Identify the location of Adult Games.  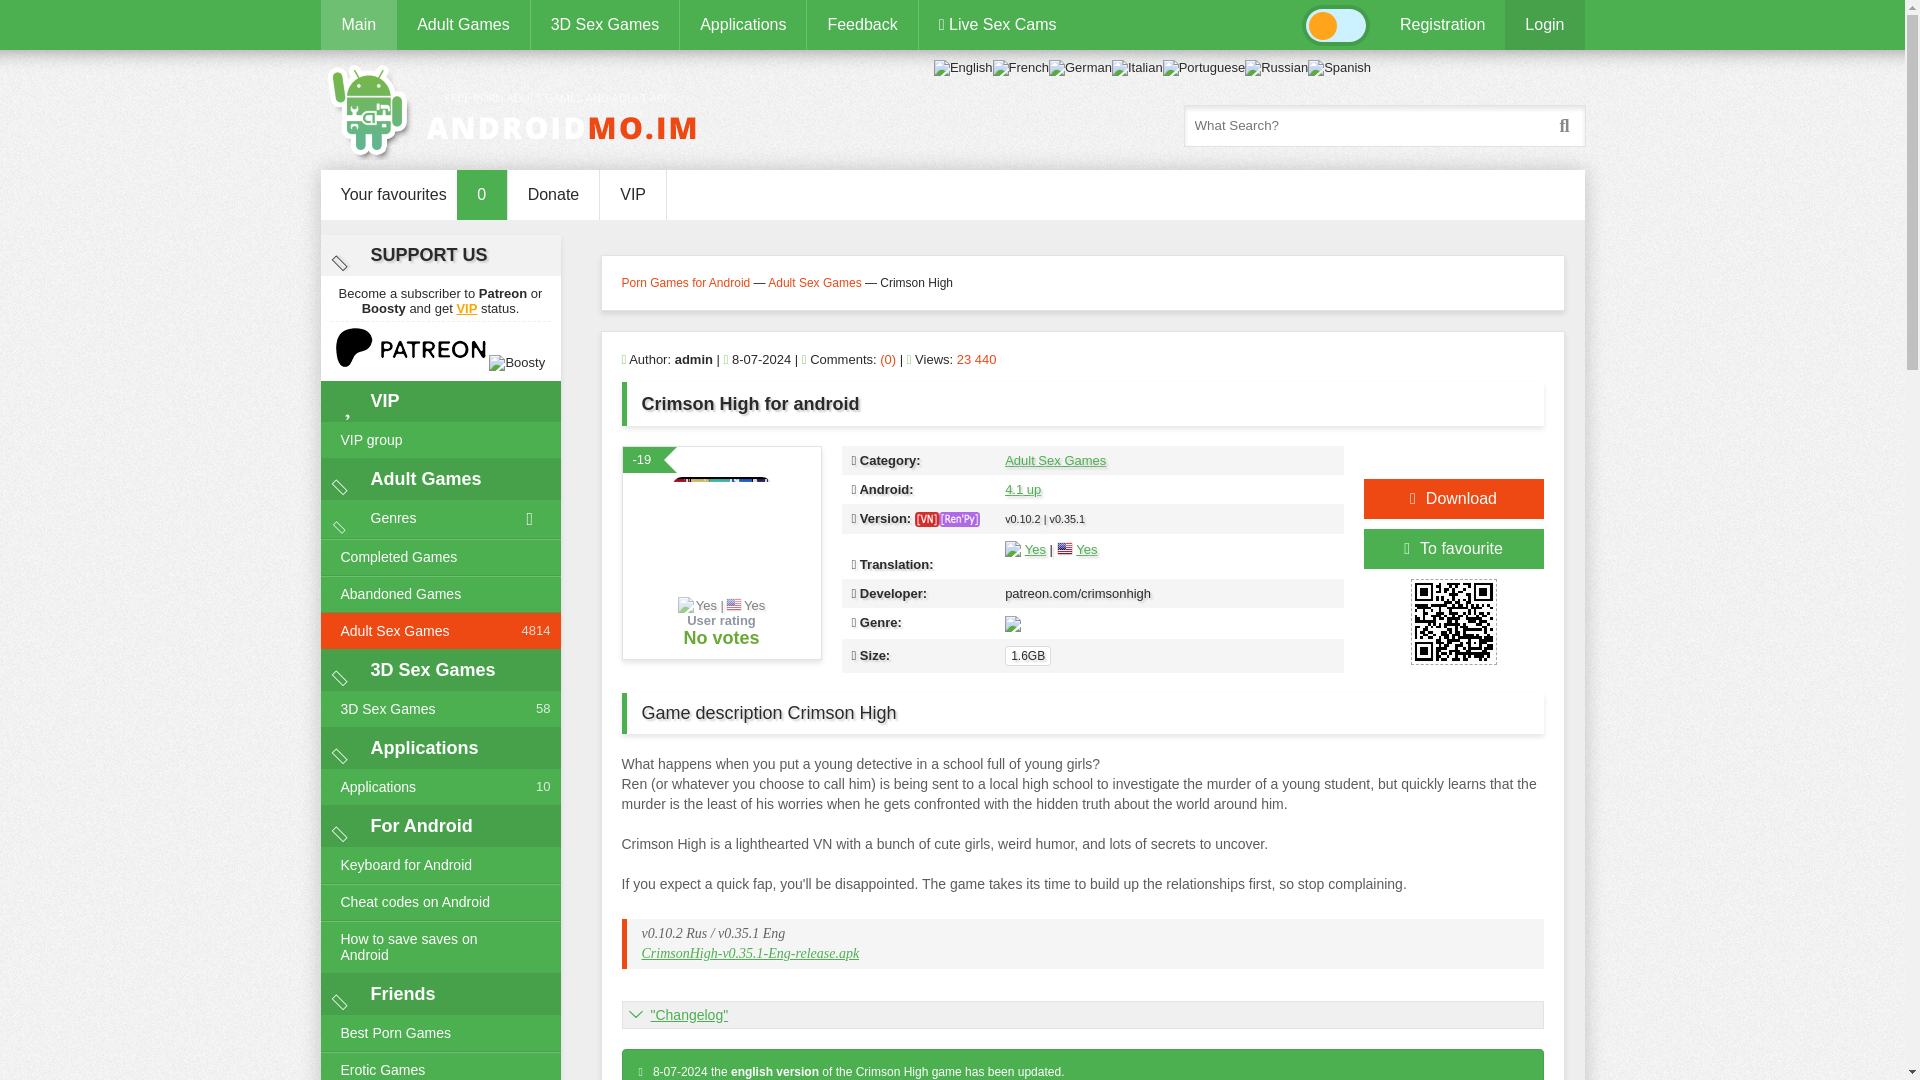
(462, 24).